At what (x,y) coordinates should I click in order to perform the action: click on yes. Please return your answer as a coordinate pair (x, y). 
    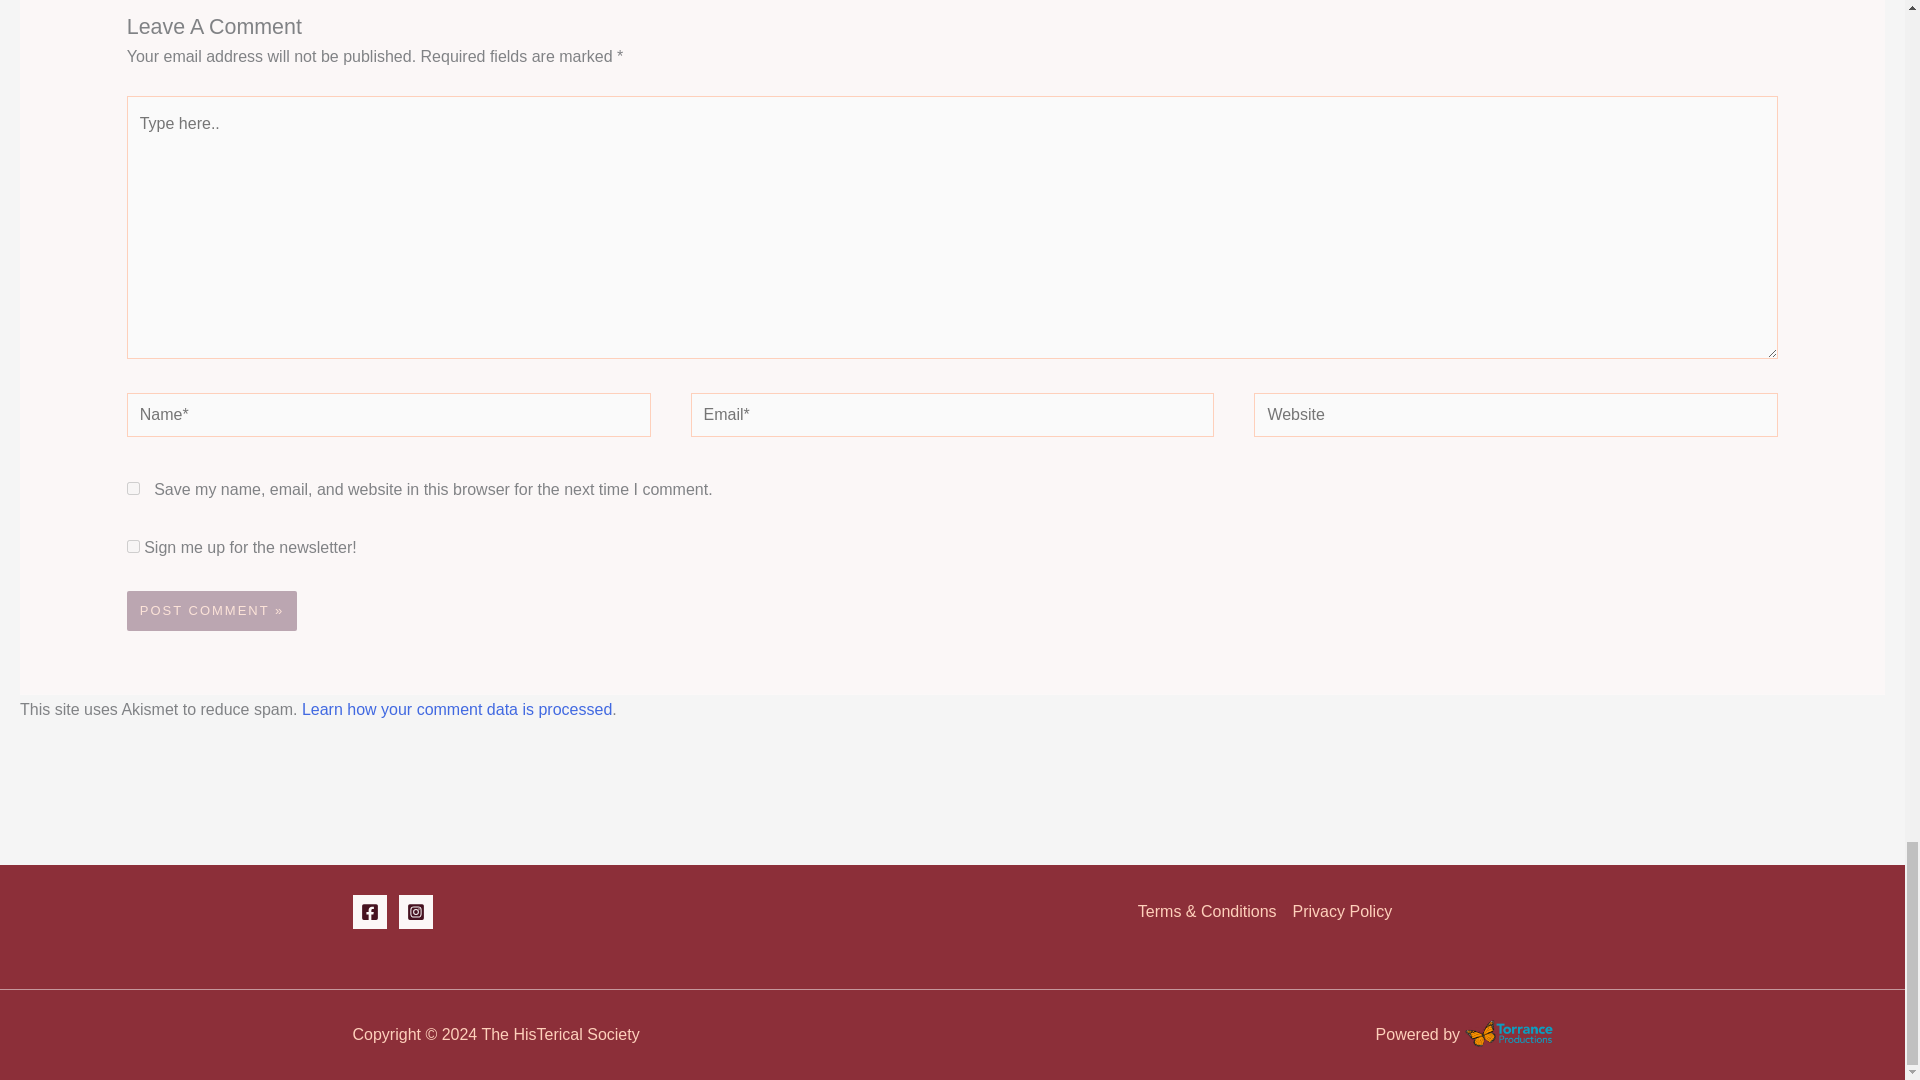
    Looking at the image, I should click on (133, 546).